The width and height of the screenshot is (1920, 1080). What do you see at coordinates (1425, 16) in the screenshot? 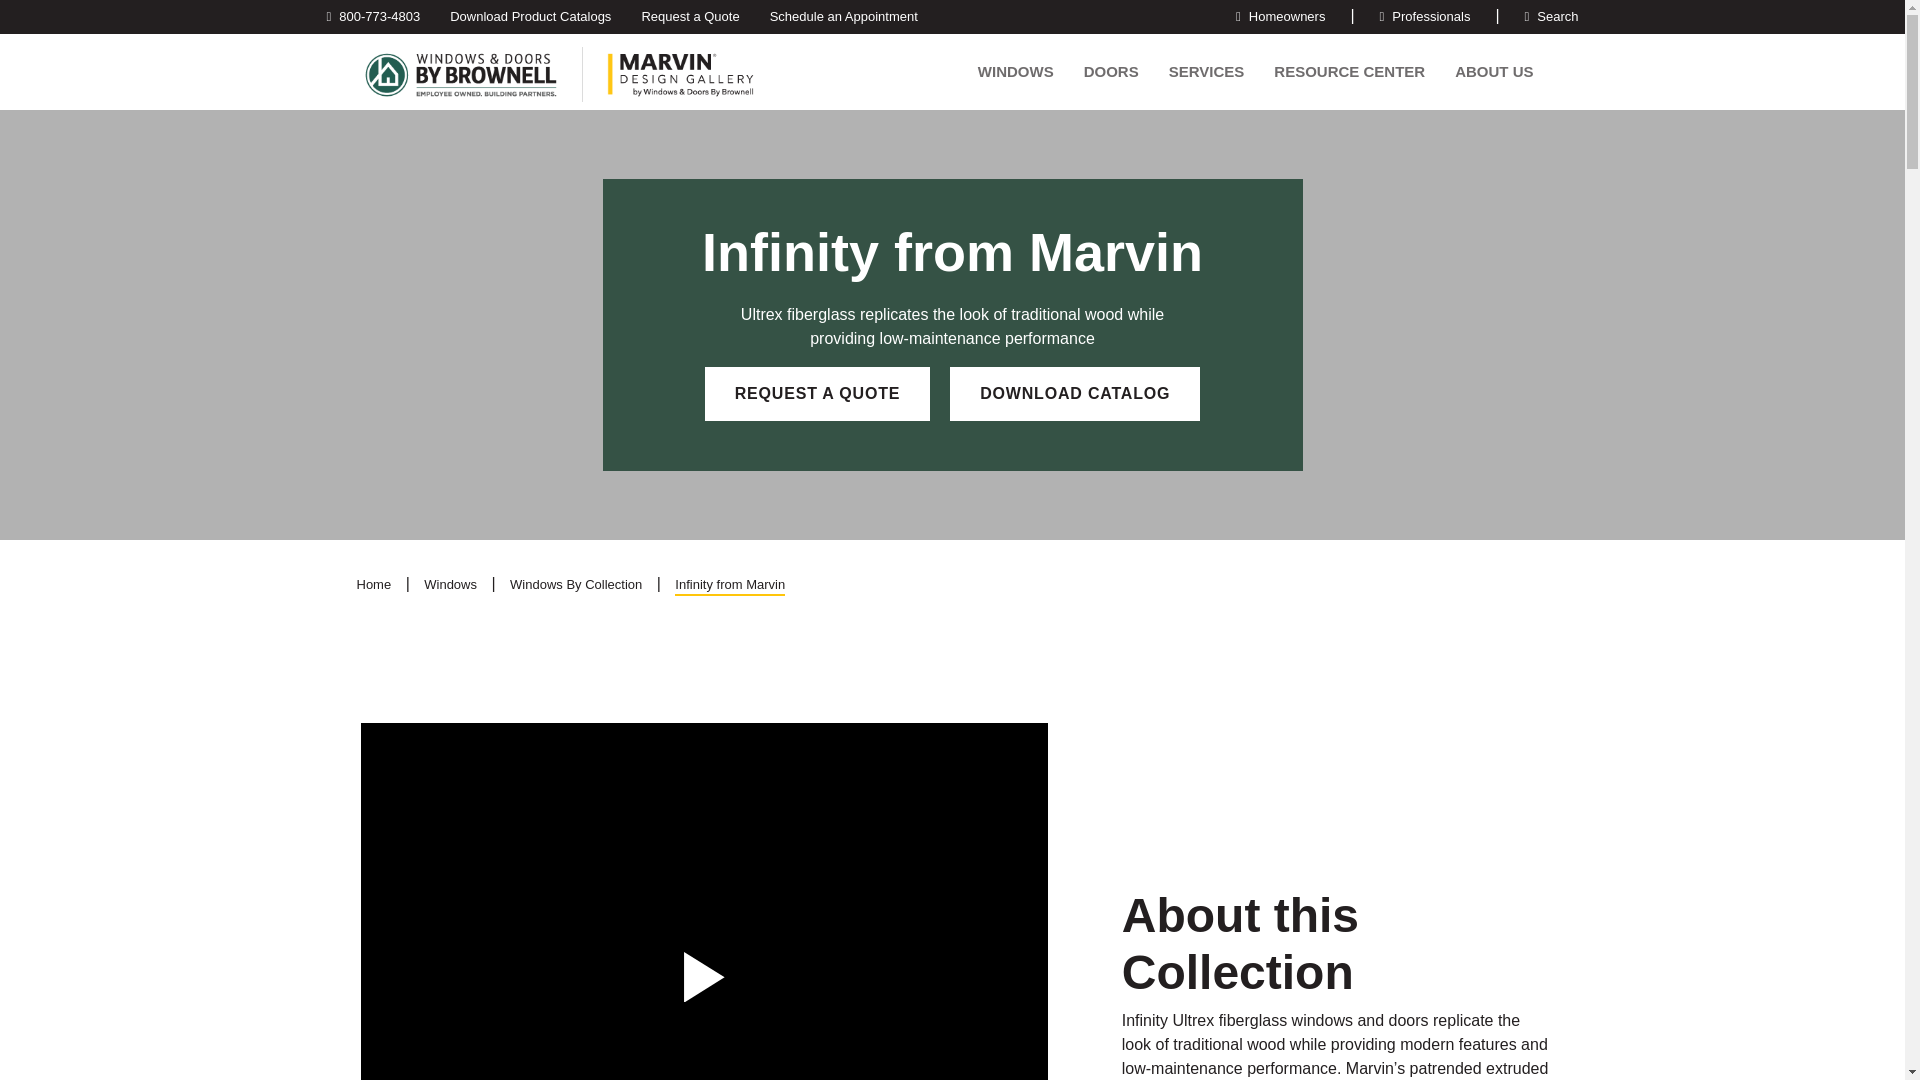
I see `Professionals` at bounding box center [1425, 16].